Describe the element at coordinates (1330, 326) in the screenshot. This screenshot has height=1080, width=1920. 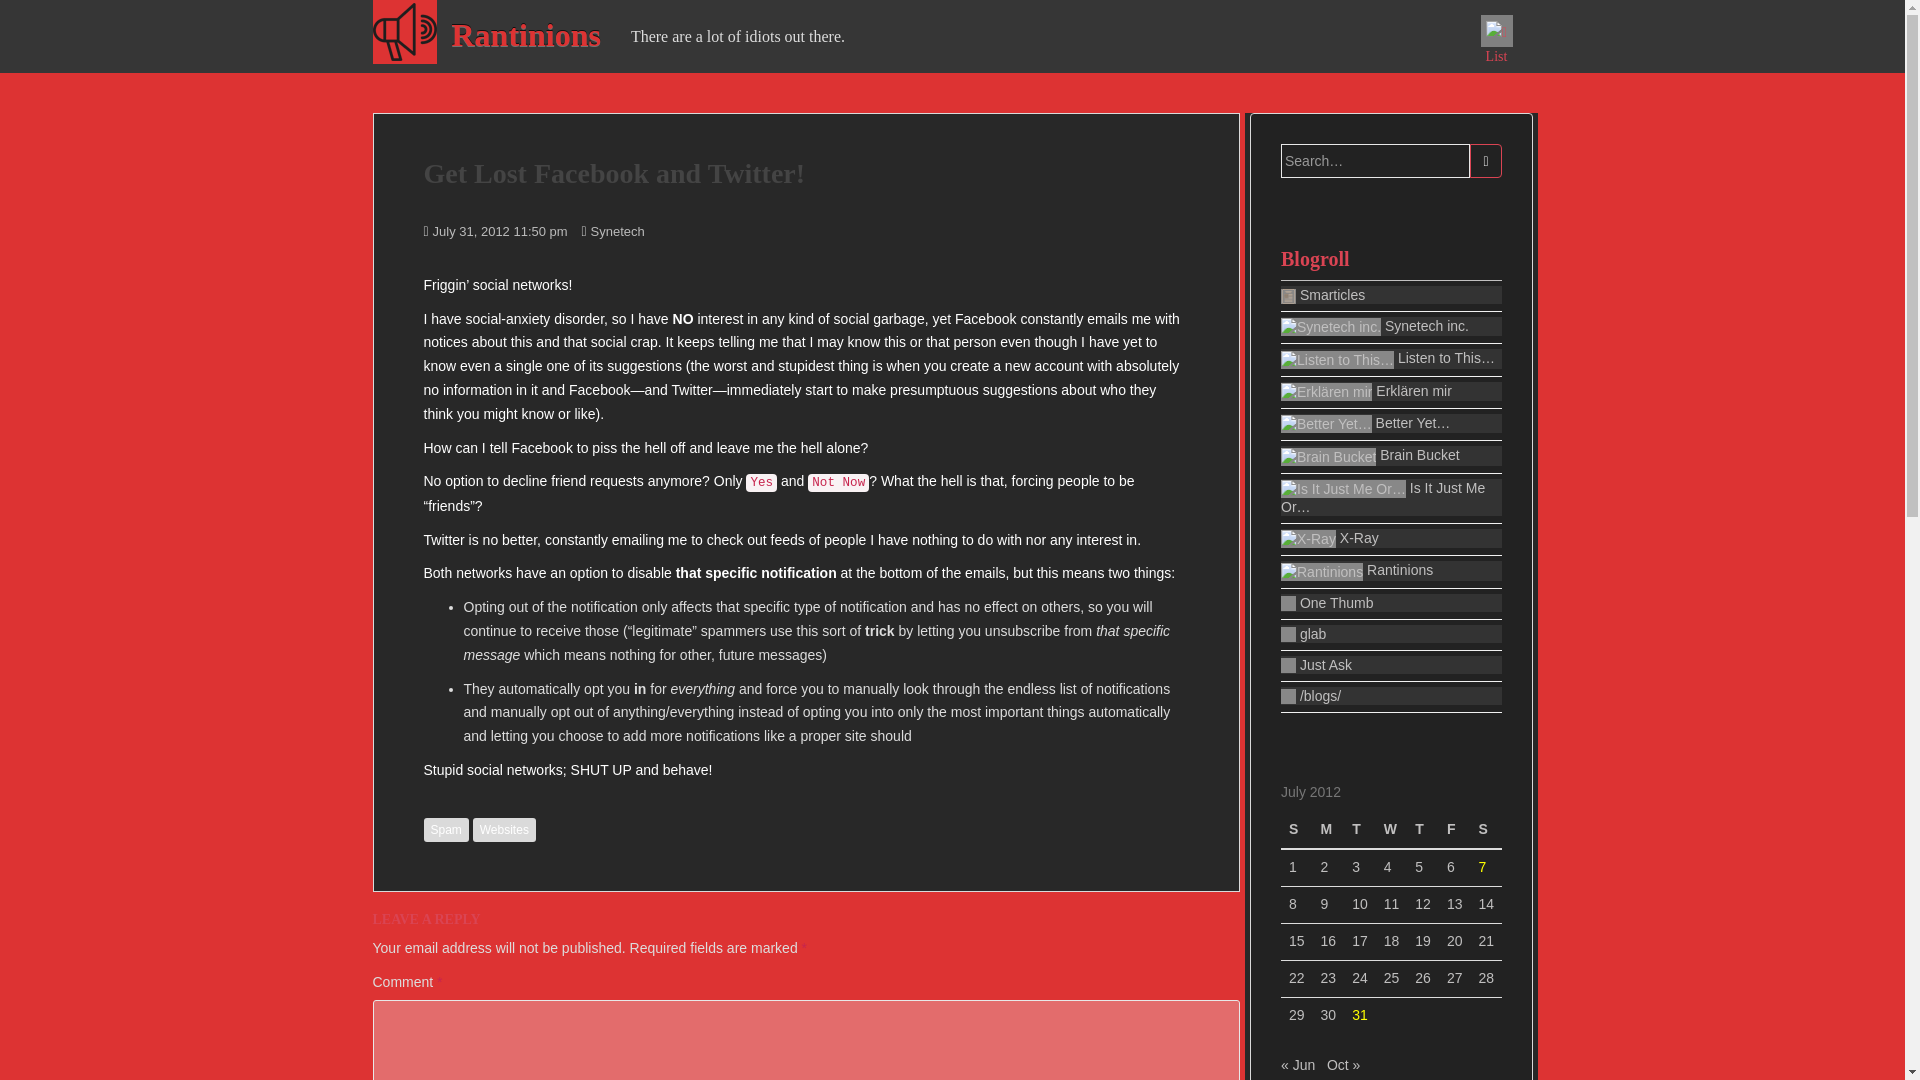
I see `Synetech inc. Blog` at that location.